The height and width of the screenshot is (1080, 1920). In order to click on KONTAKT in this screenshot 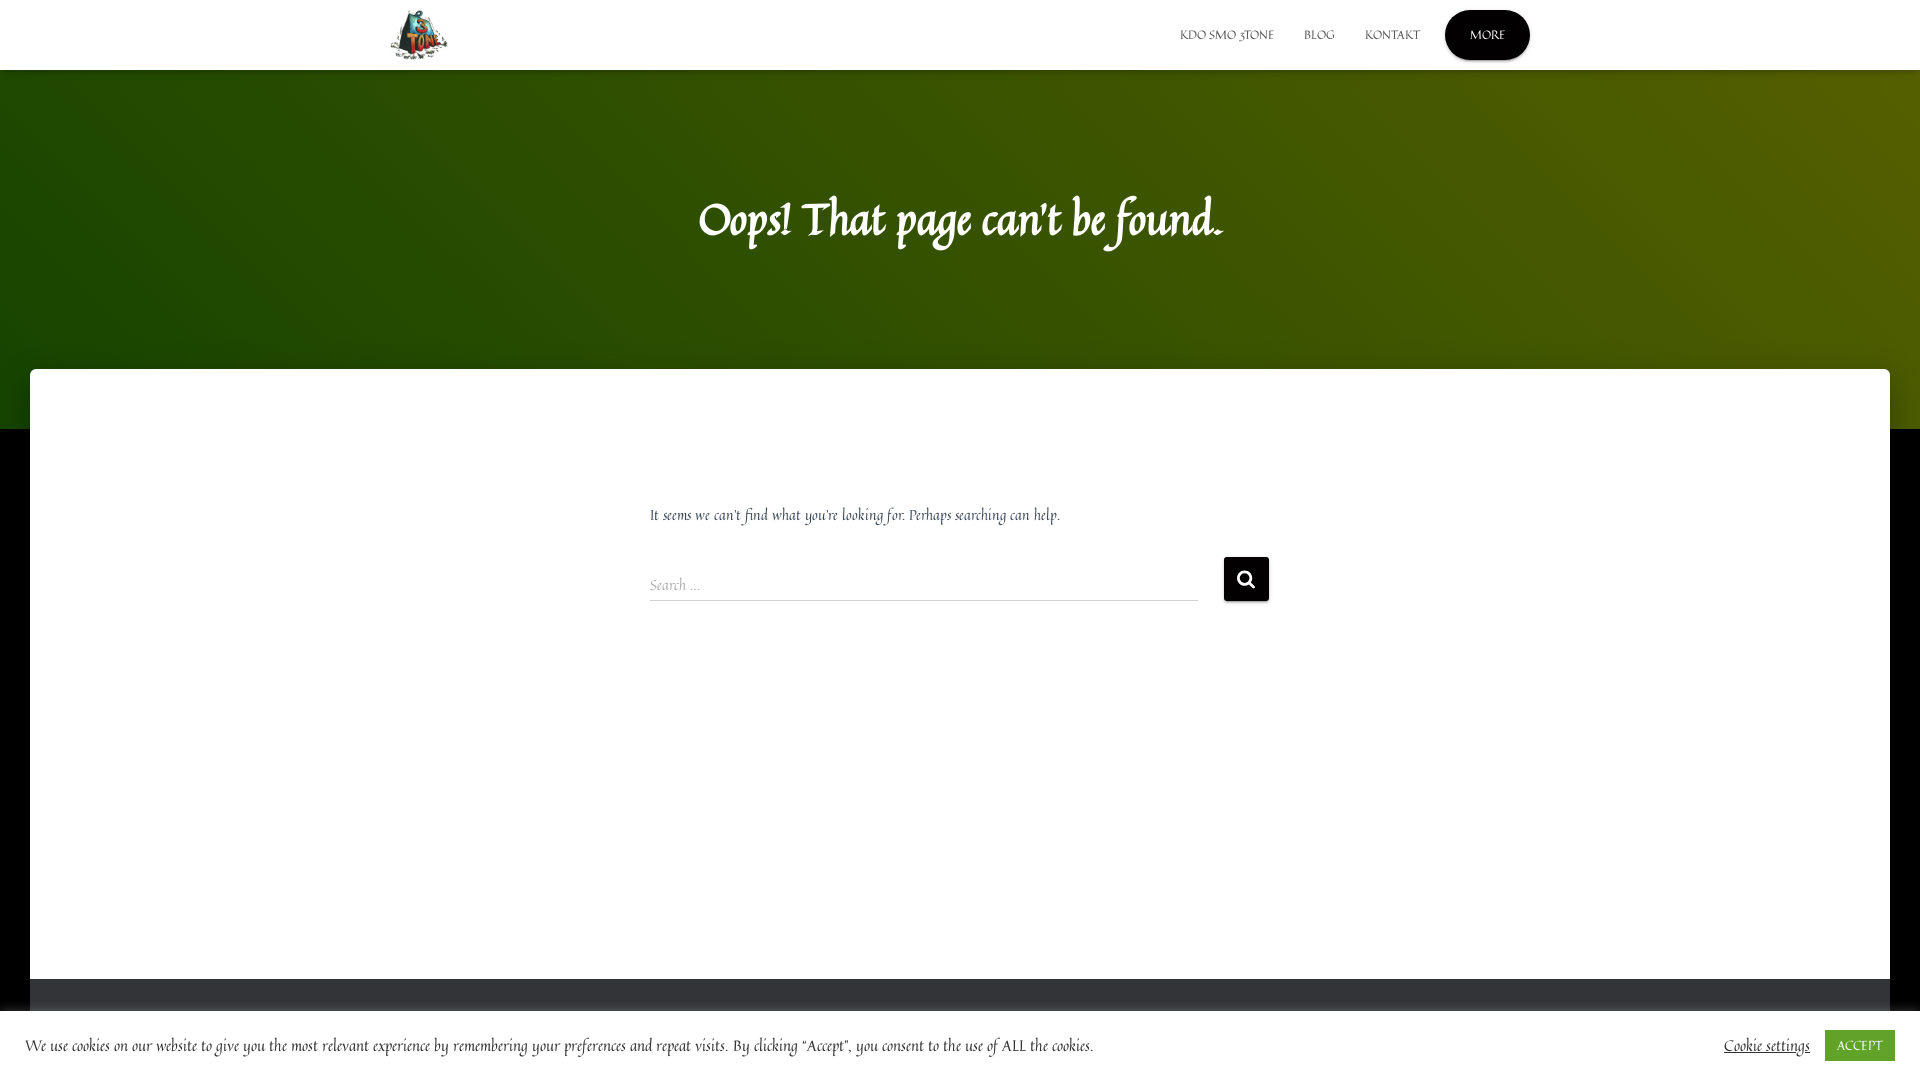, I will do `click(1392, 35)`.